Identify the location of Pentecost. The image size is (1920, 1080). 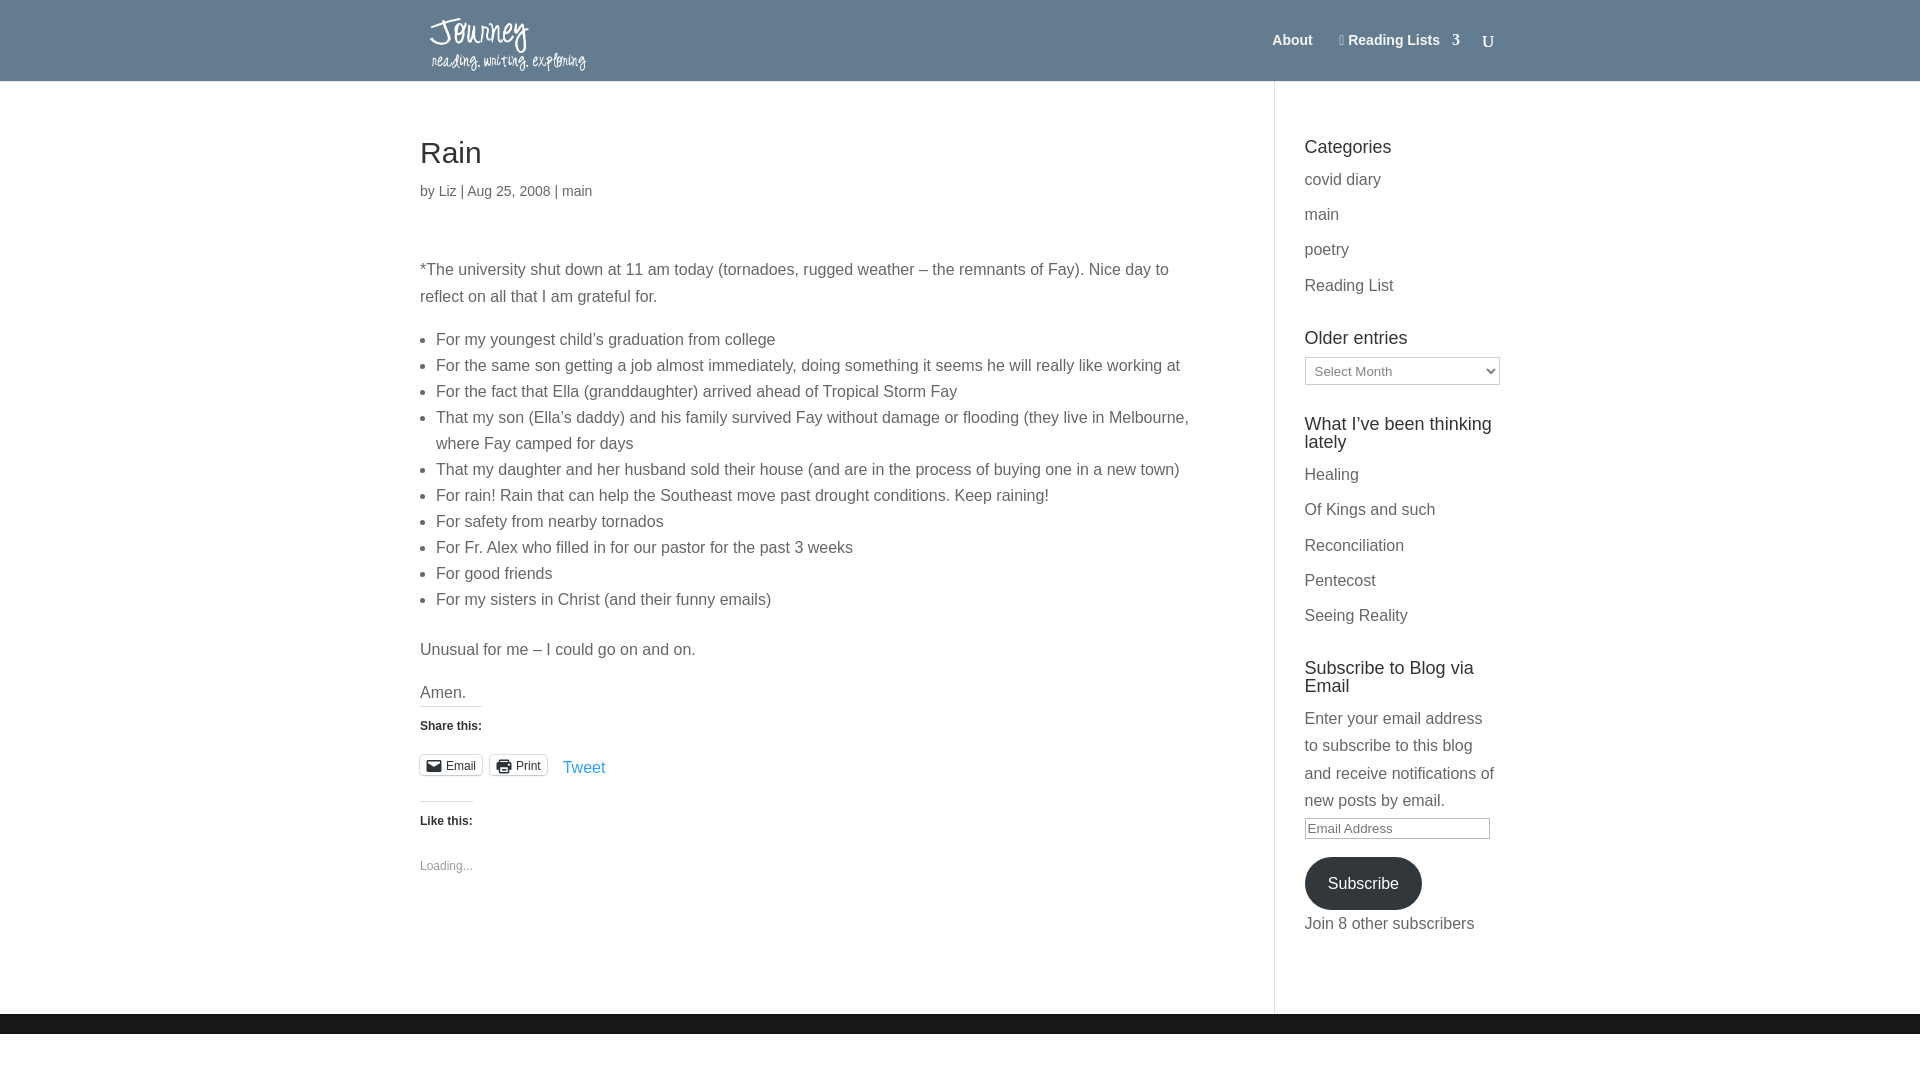
(1340, 580).